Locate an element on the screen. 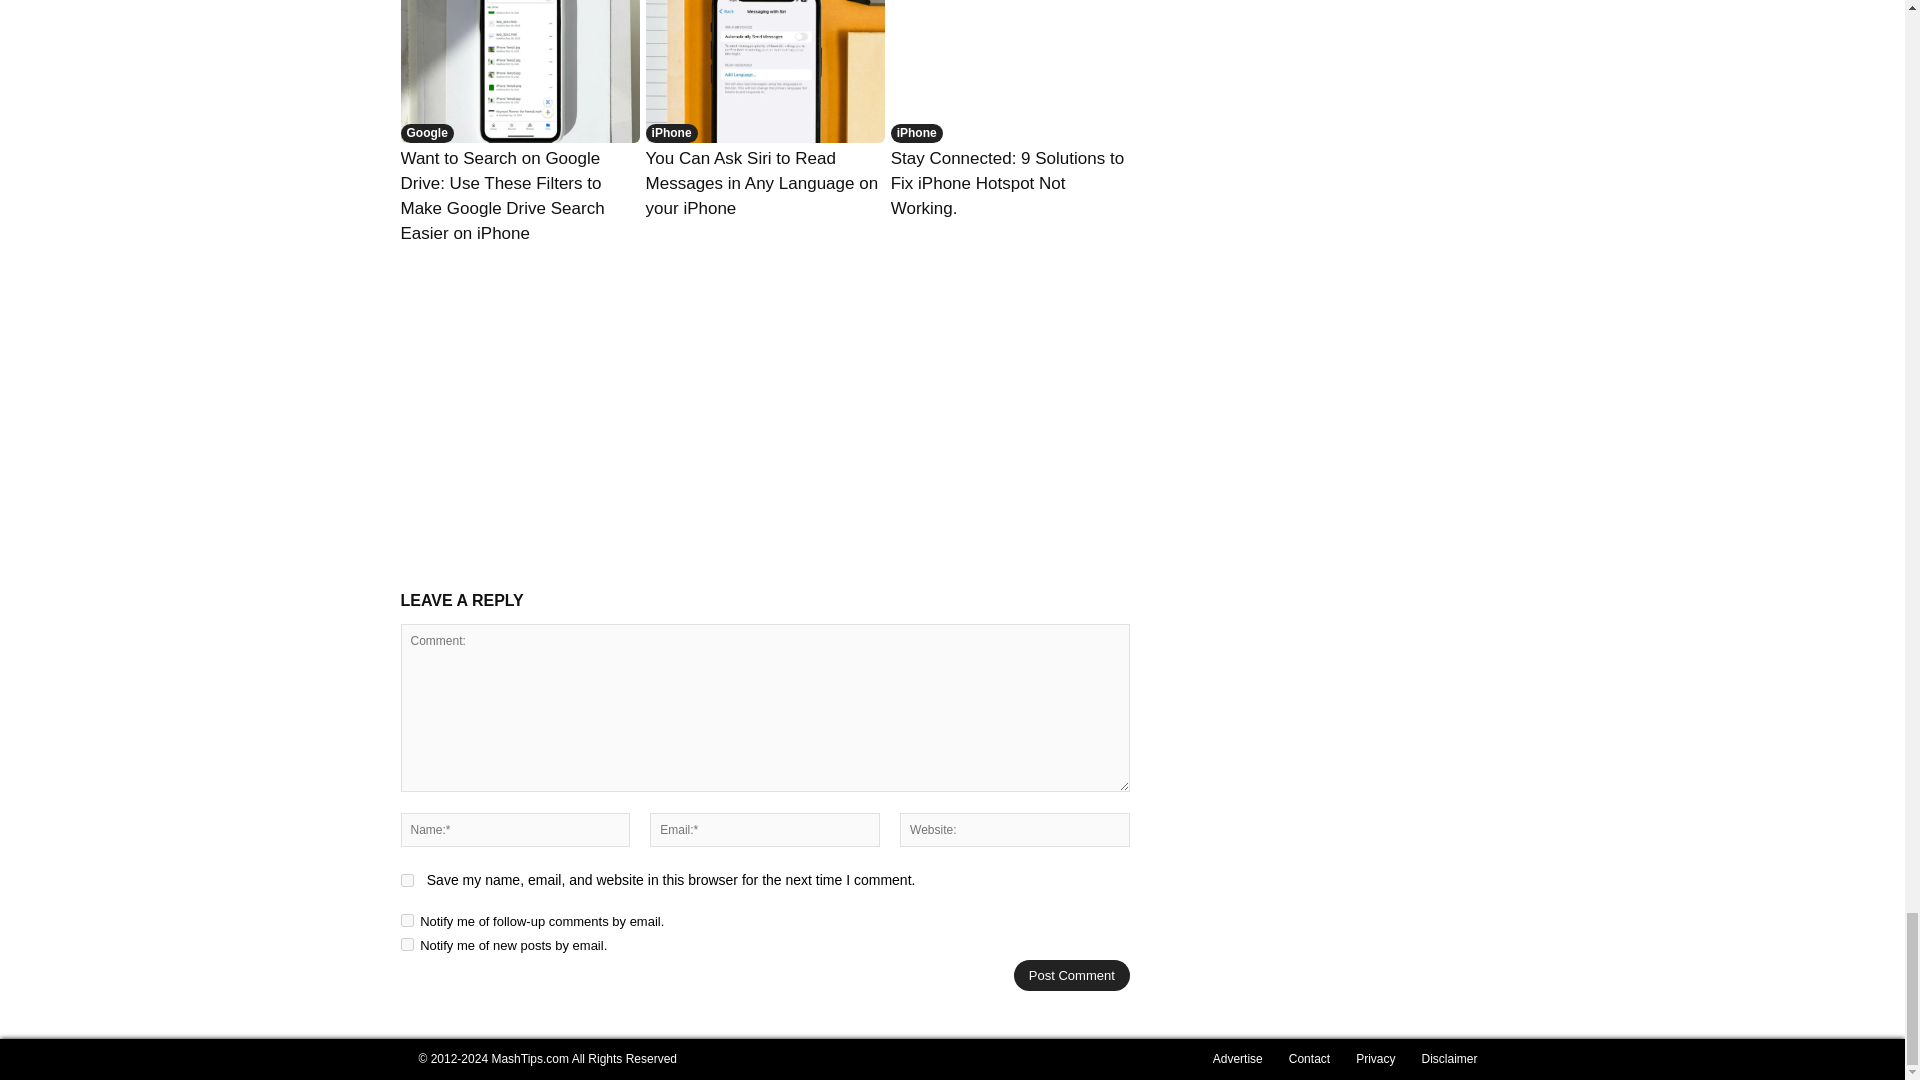  subscribe is located at coordinates (406, 920).